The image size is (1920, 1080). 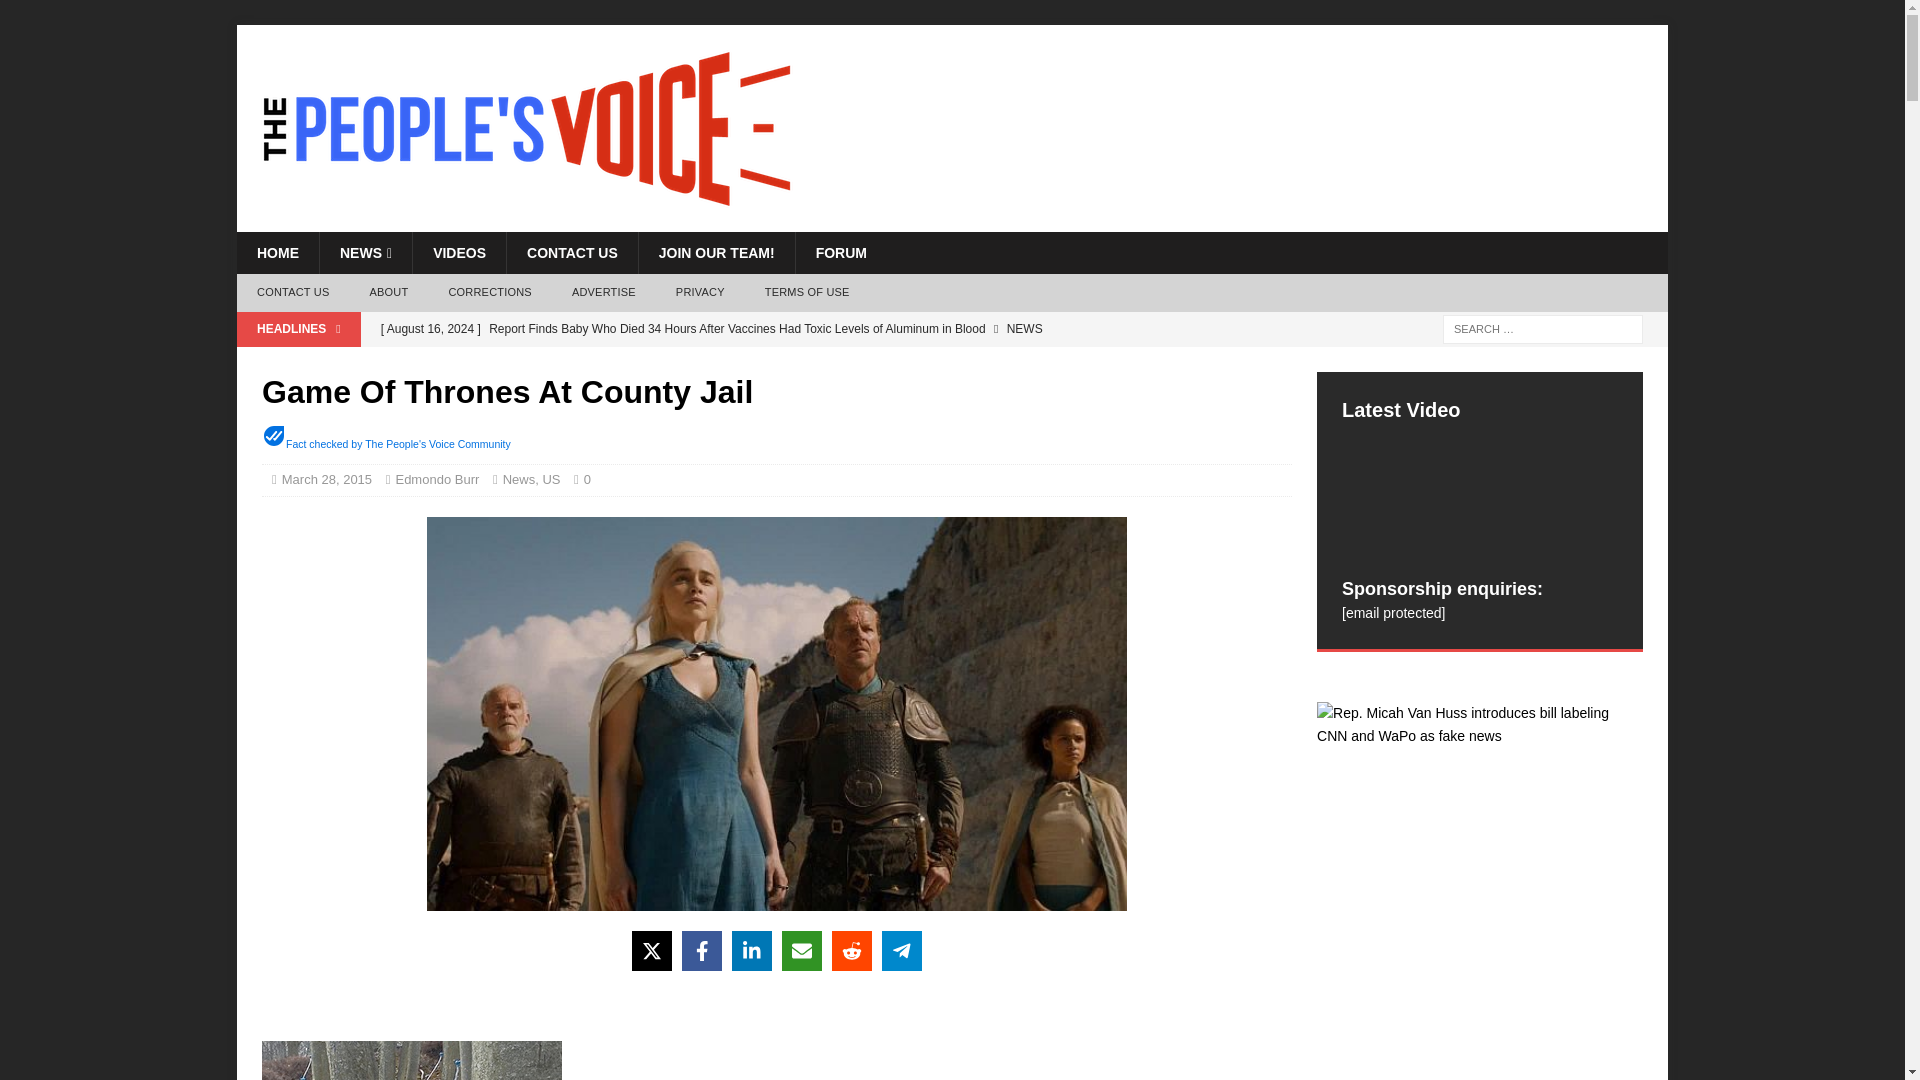 I want to click on VIDEOS, so click(x=459, y=253).